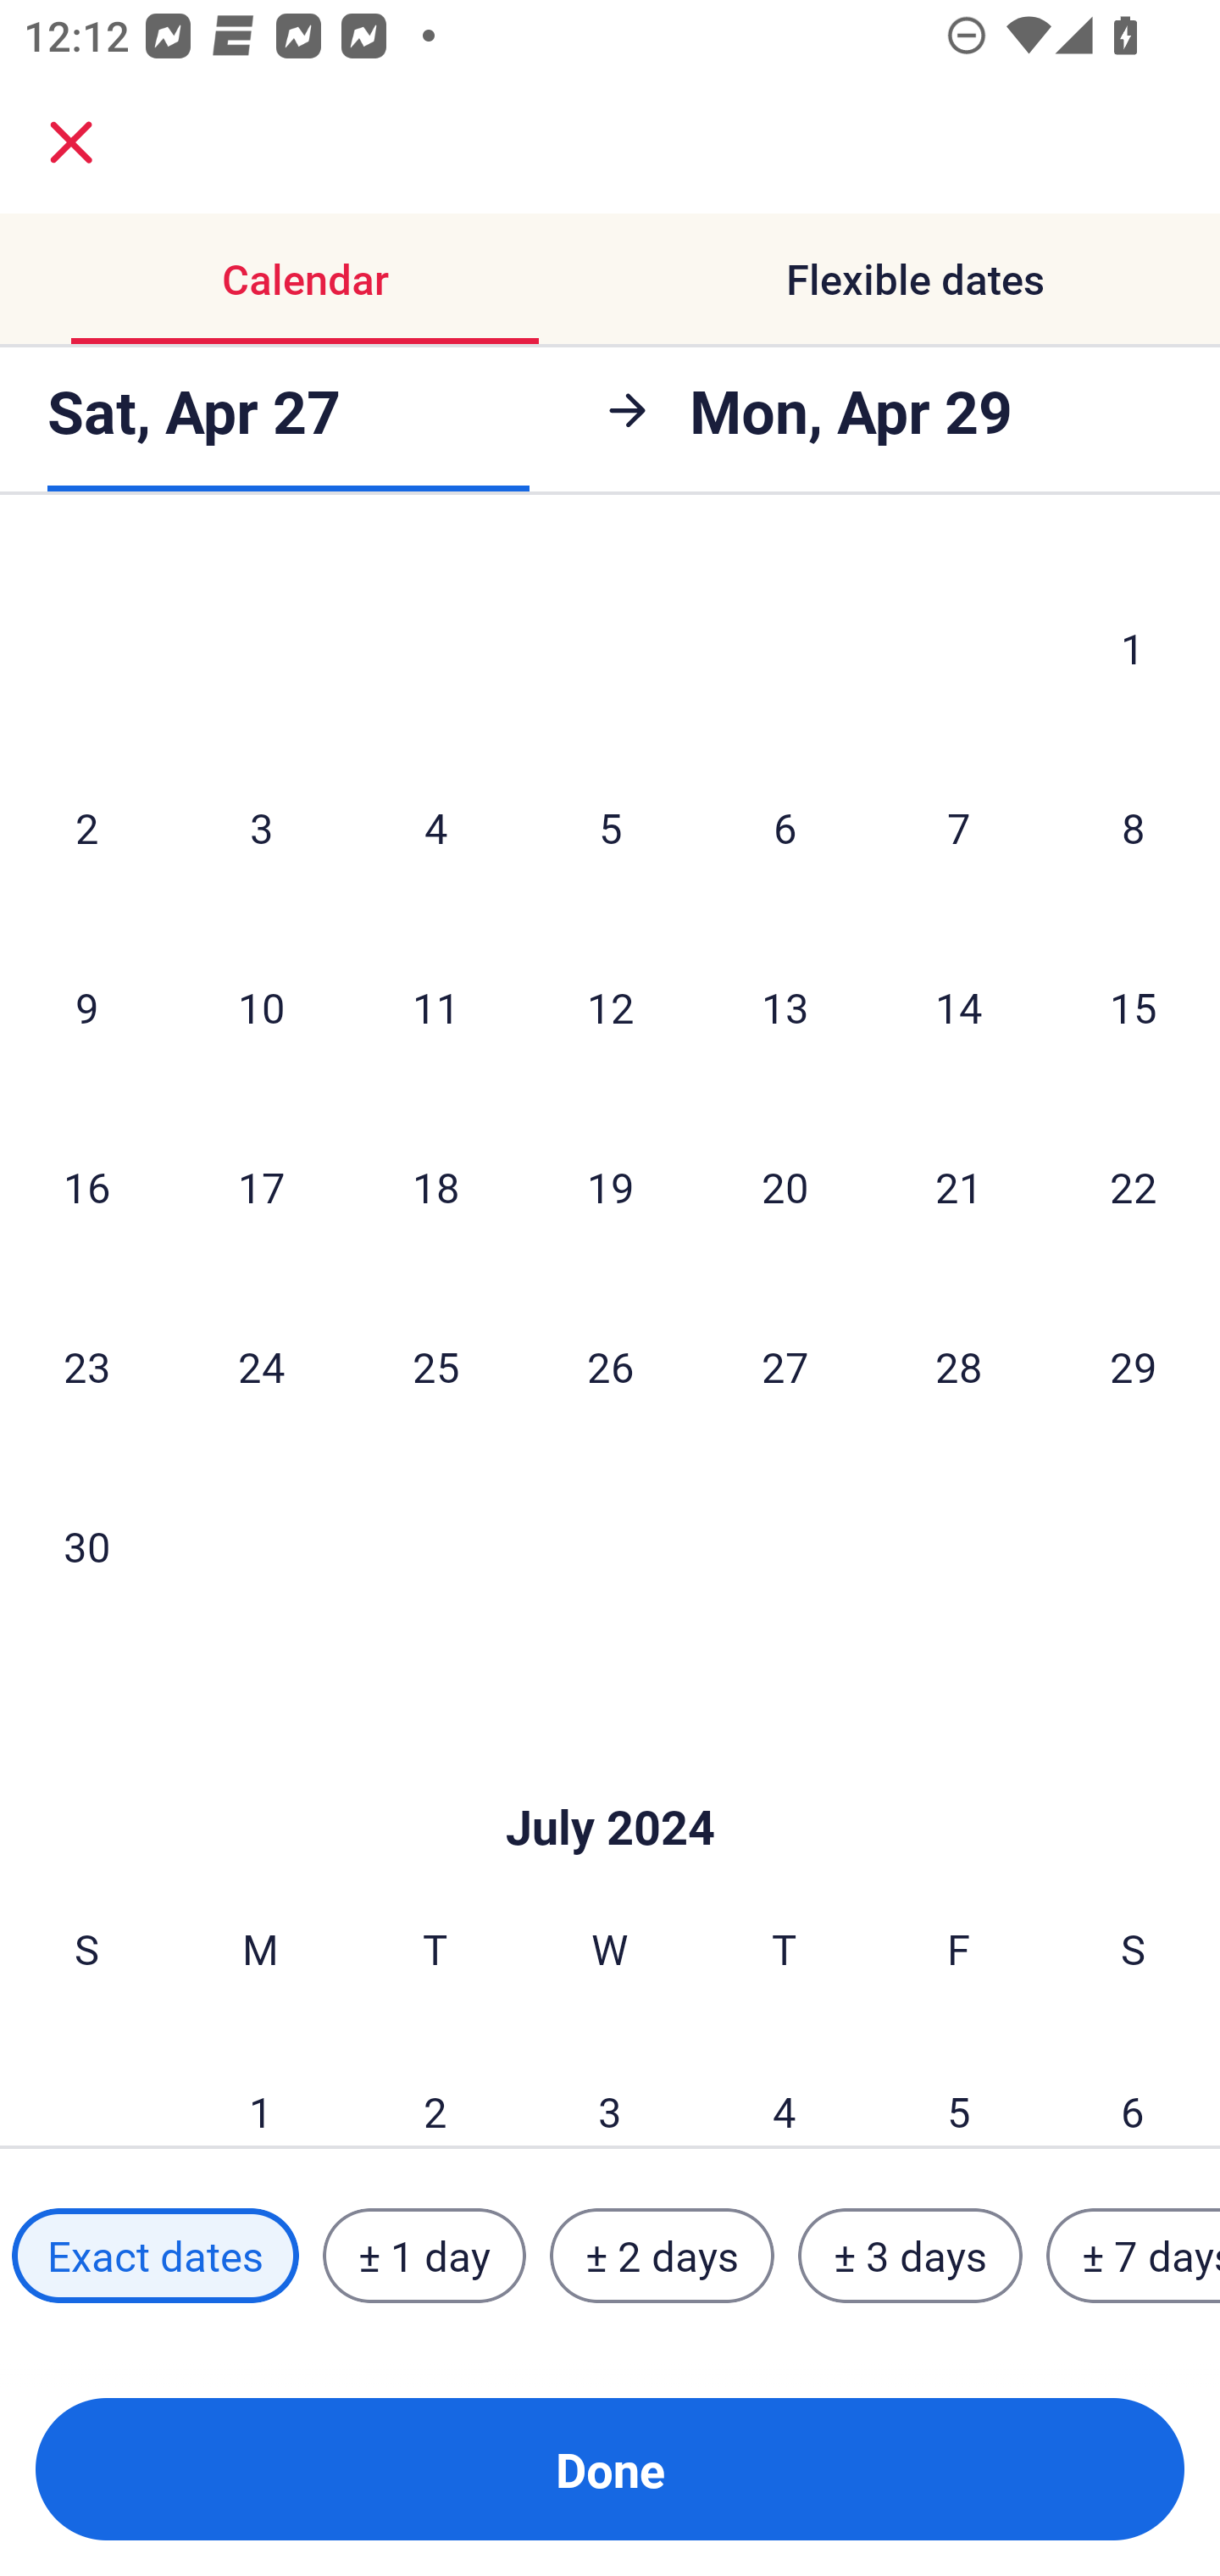  What do you see at coordinates (610, 1186) in the screenshot?
I see `19 Wednesday, June 19, 2024` at bounding box center [610, 1186].